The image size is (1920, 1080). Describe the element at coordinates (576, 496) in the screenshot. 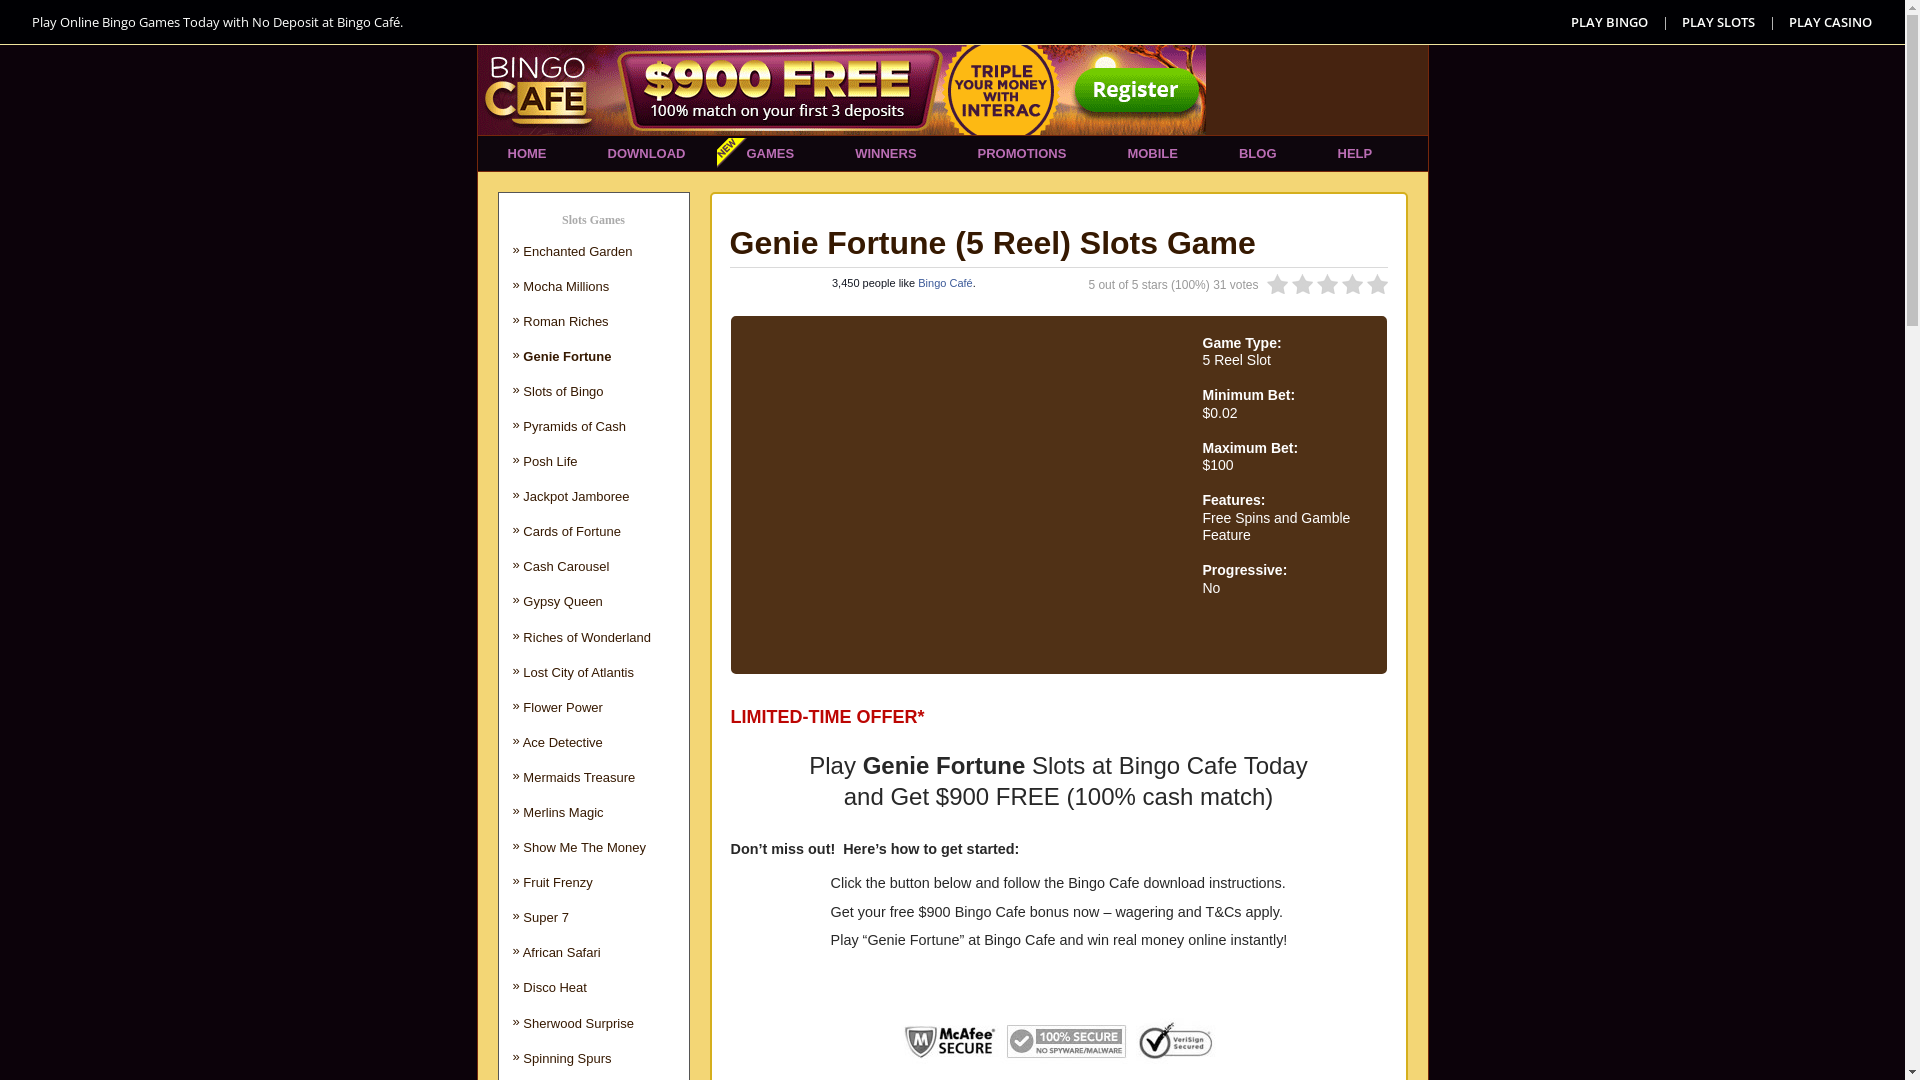

I see `Jackpot Jamboree` at that location.